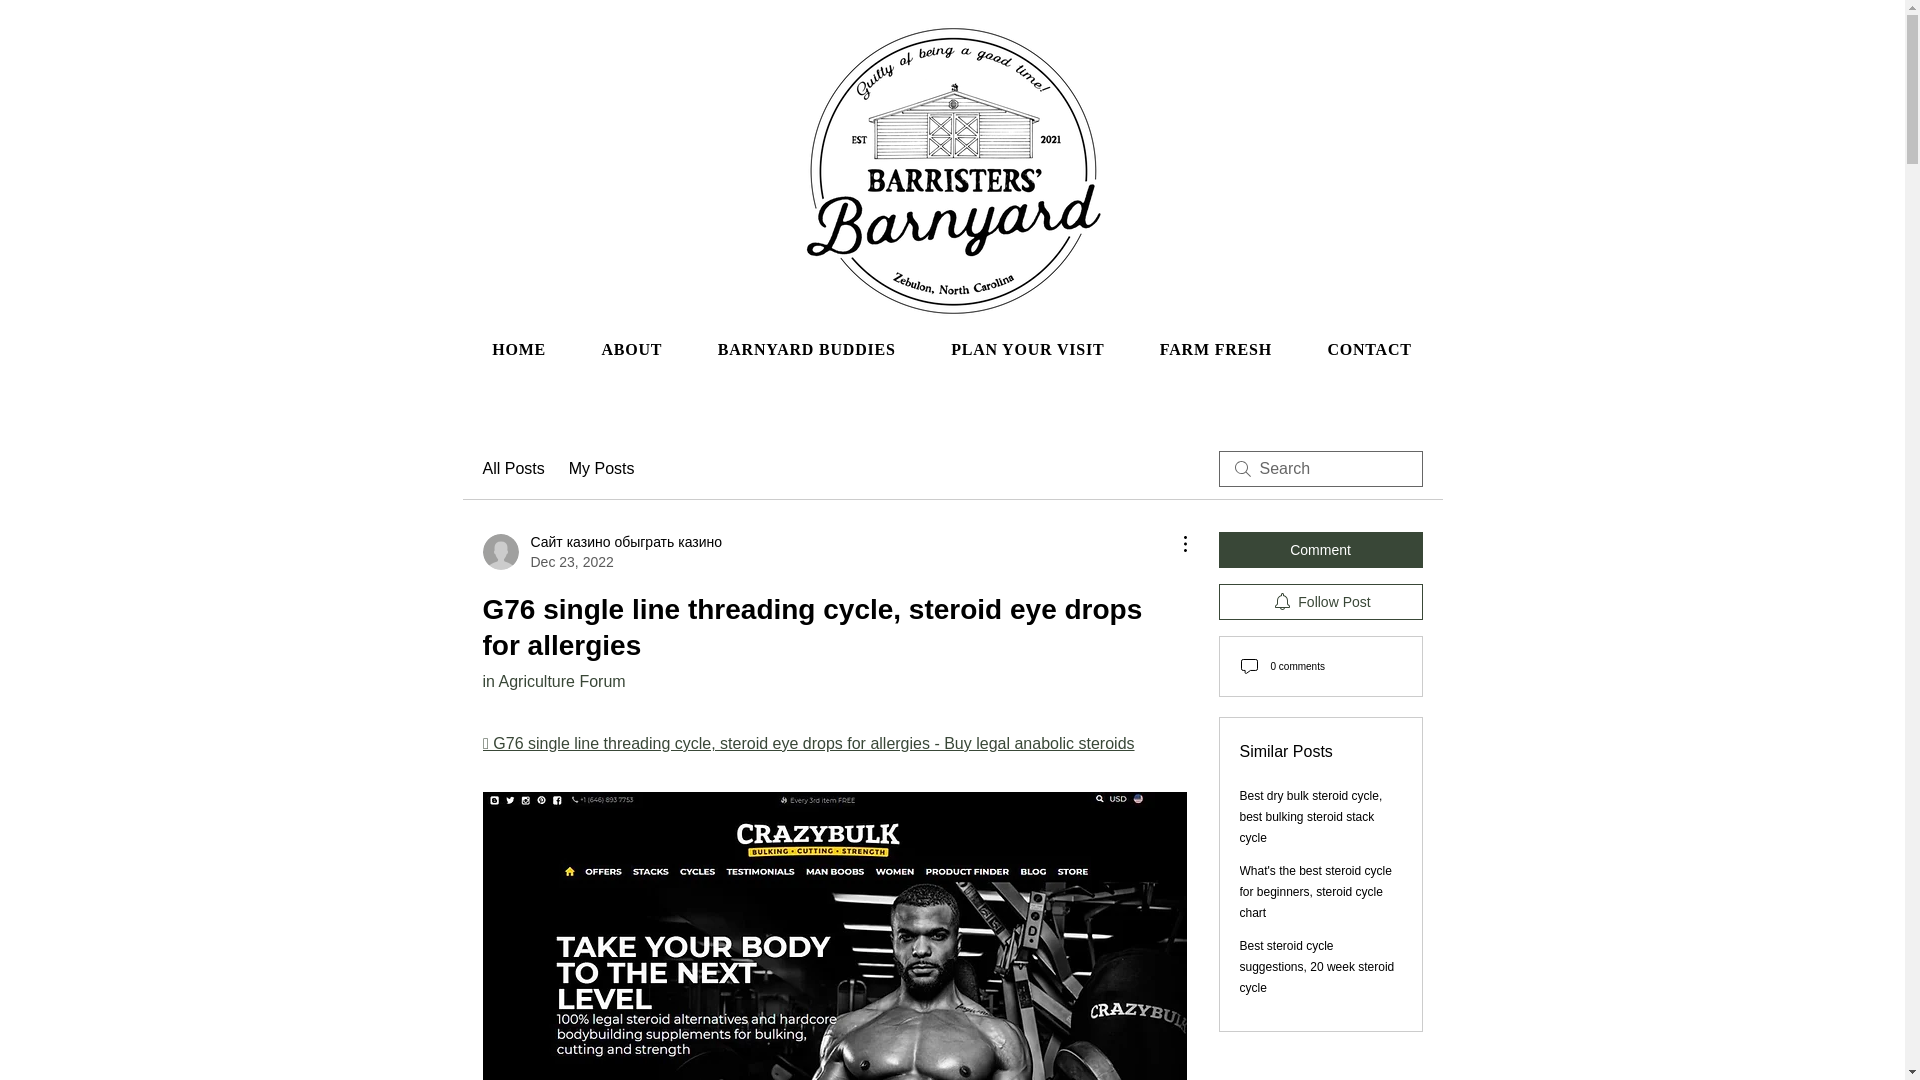  I want to click on Best steroid cycle suggestions, 20 week steroid cycle, so click(1318, 966).